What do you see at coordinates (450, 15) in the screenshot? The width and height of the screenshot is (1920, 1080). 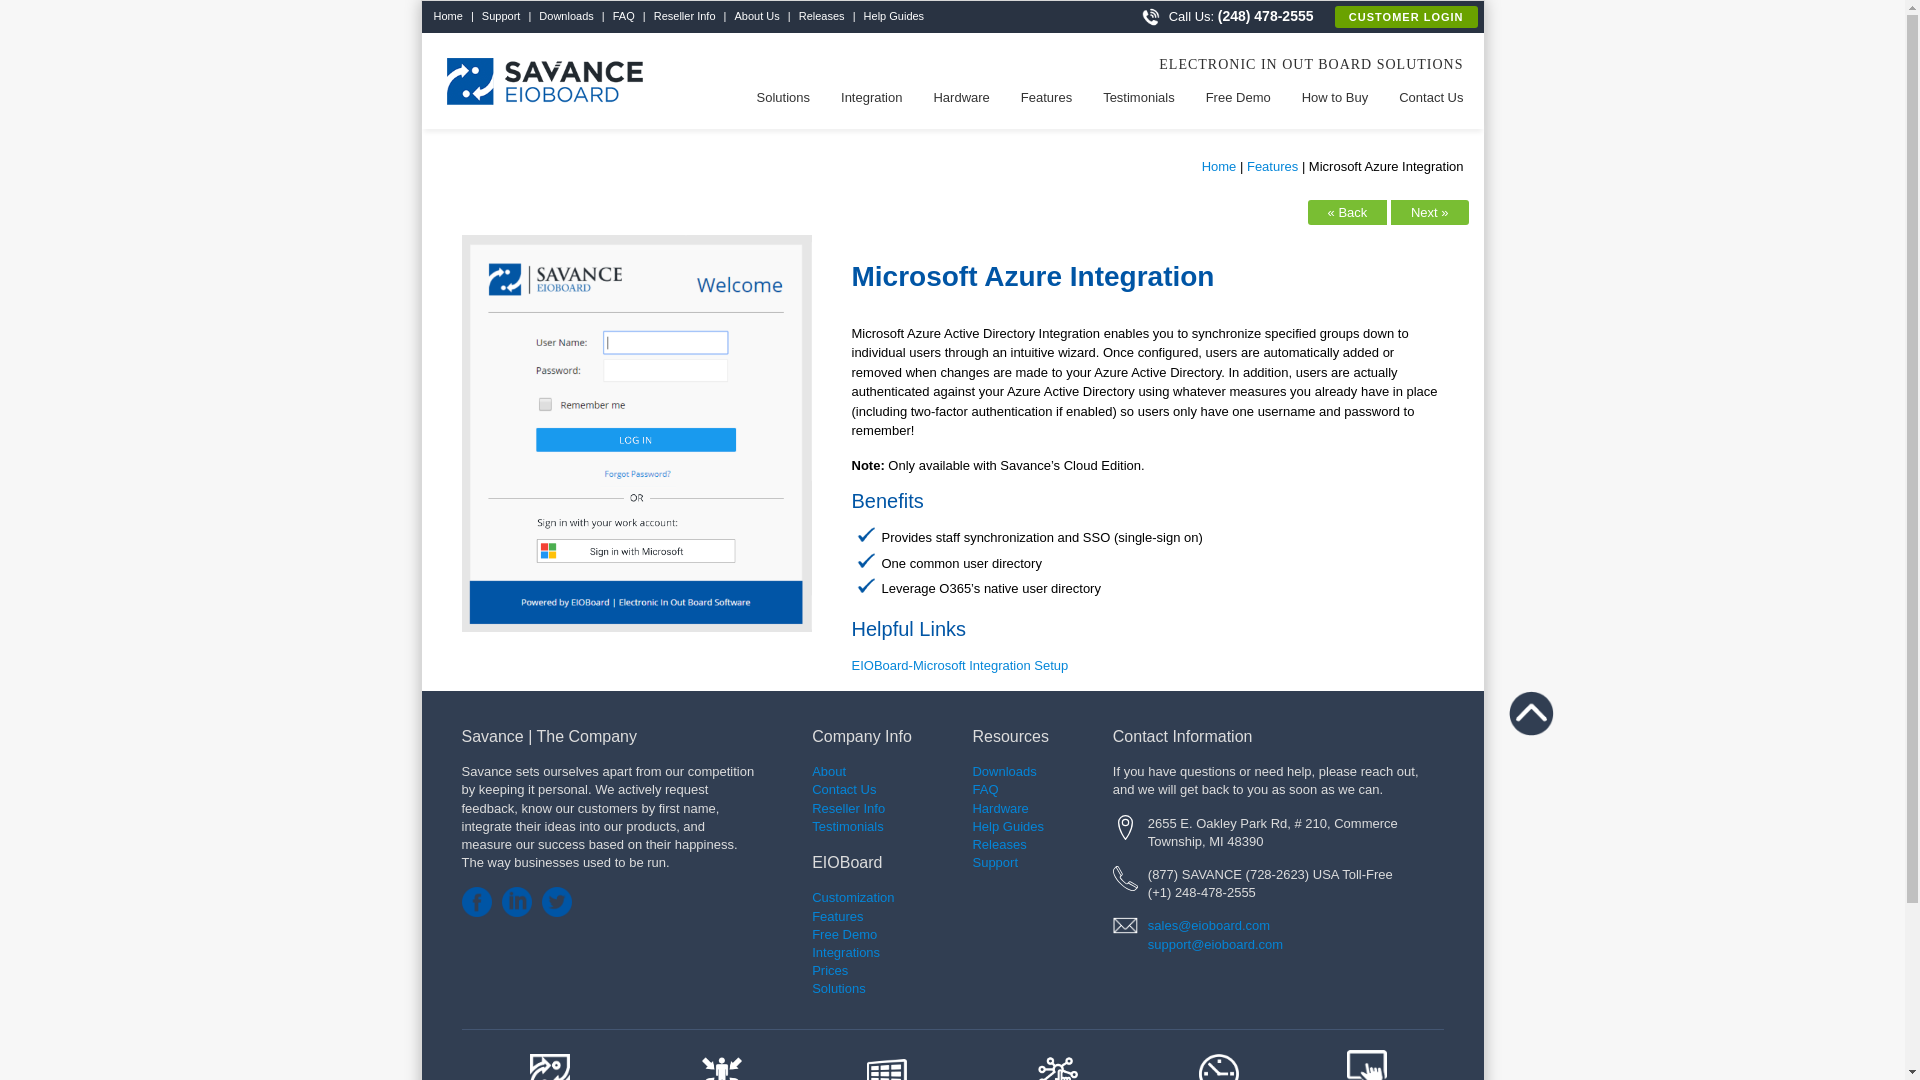 I see `Home` at bounding box center [450, 15].